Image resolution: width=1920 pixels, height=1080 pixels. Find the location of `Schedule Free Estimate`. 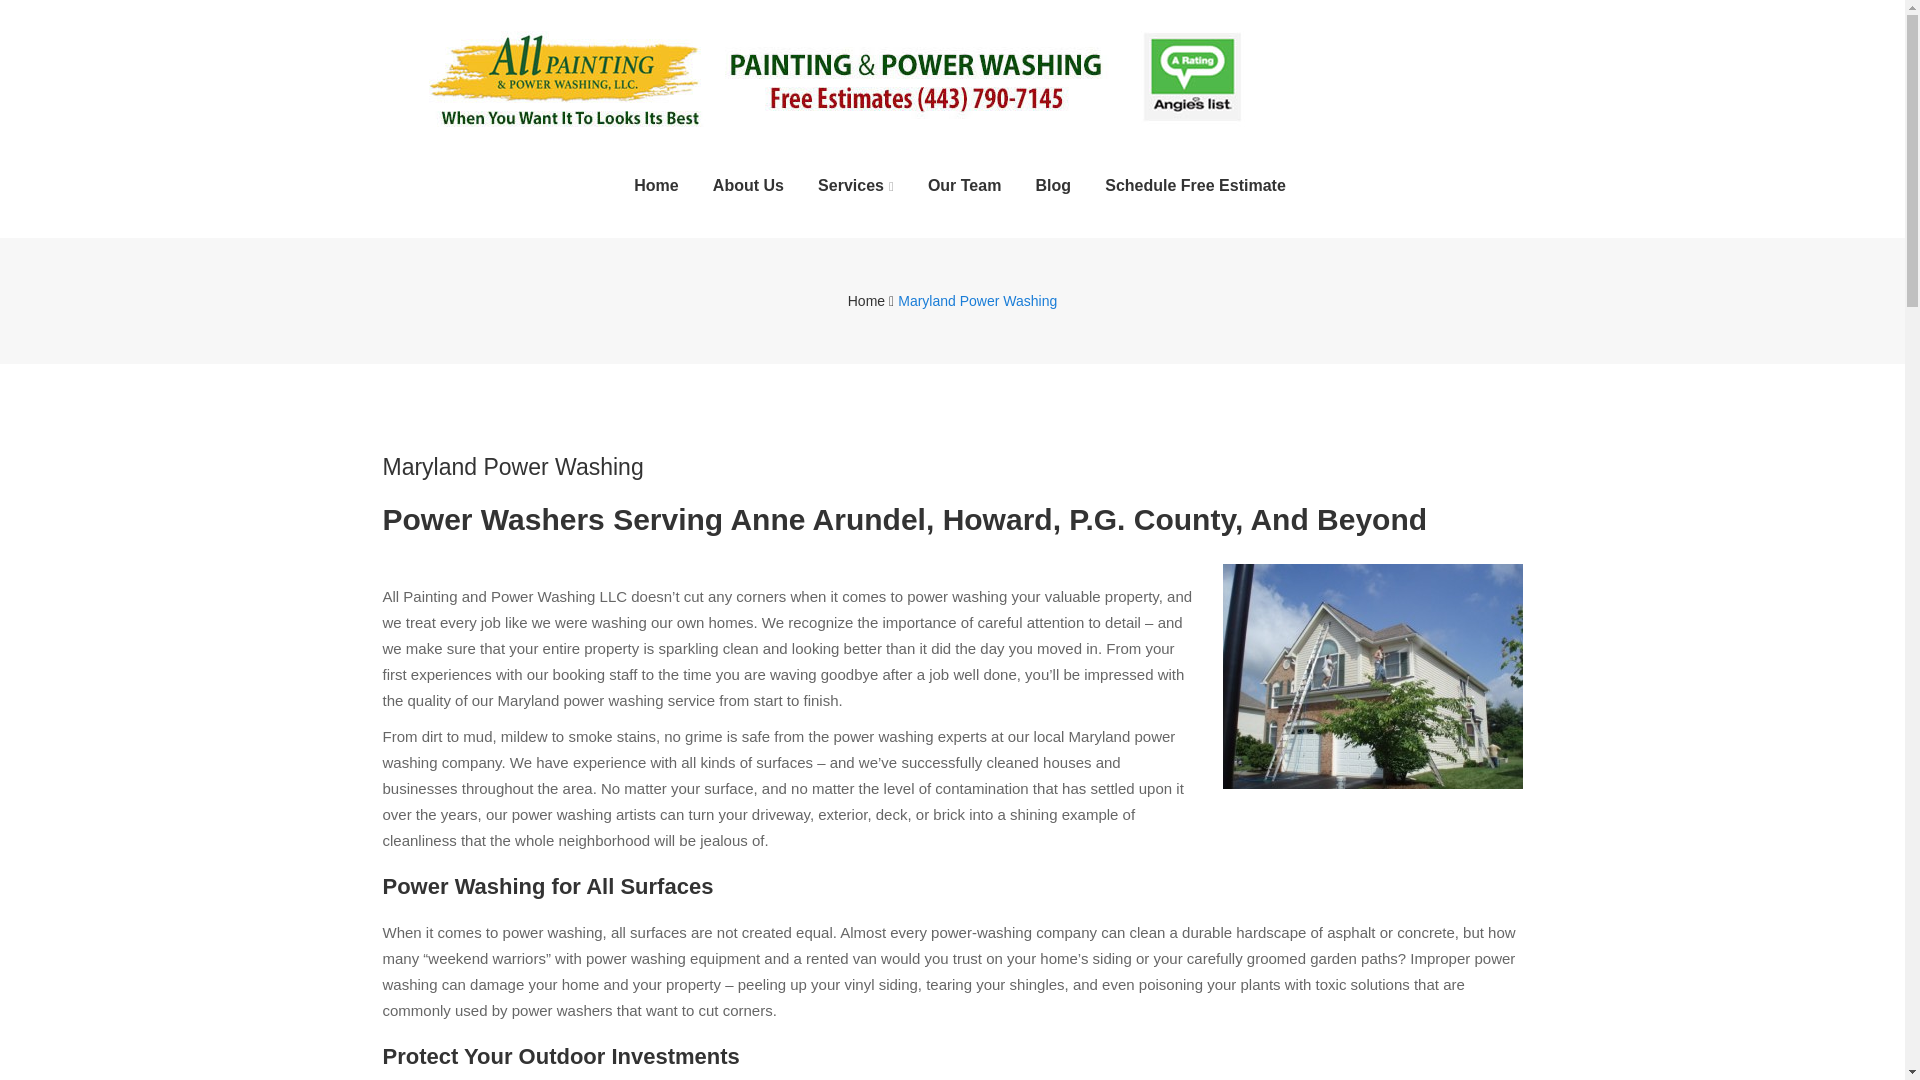

Schedule Free Estimate is located at coordinates (1196, 185).